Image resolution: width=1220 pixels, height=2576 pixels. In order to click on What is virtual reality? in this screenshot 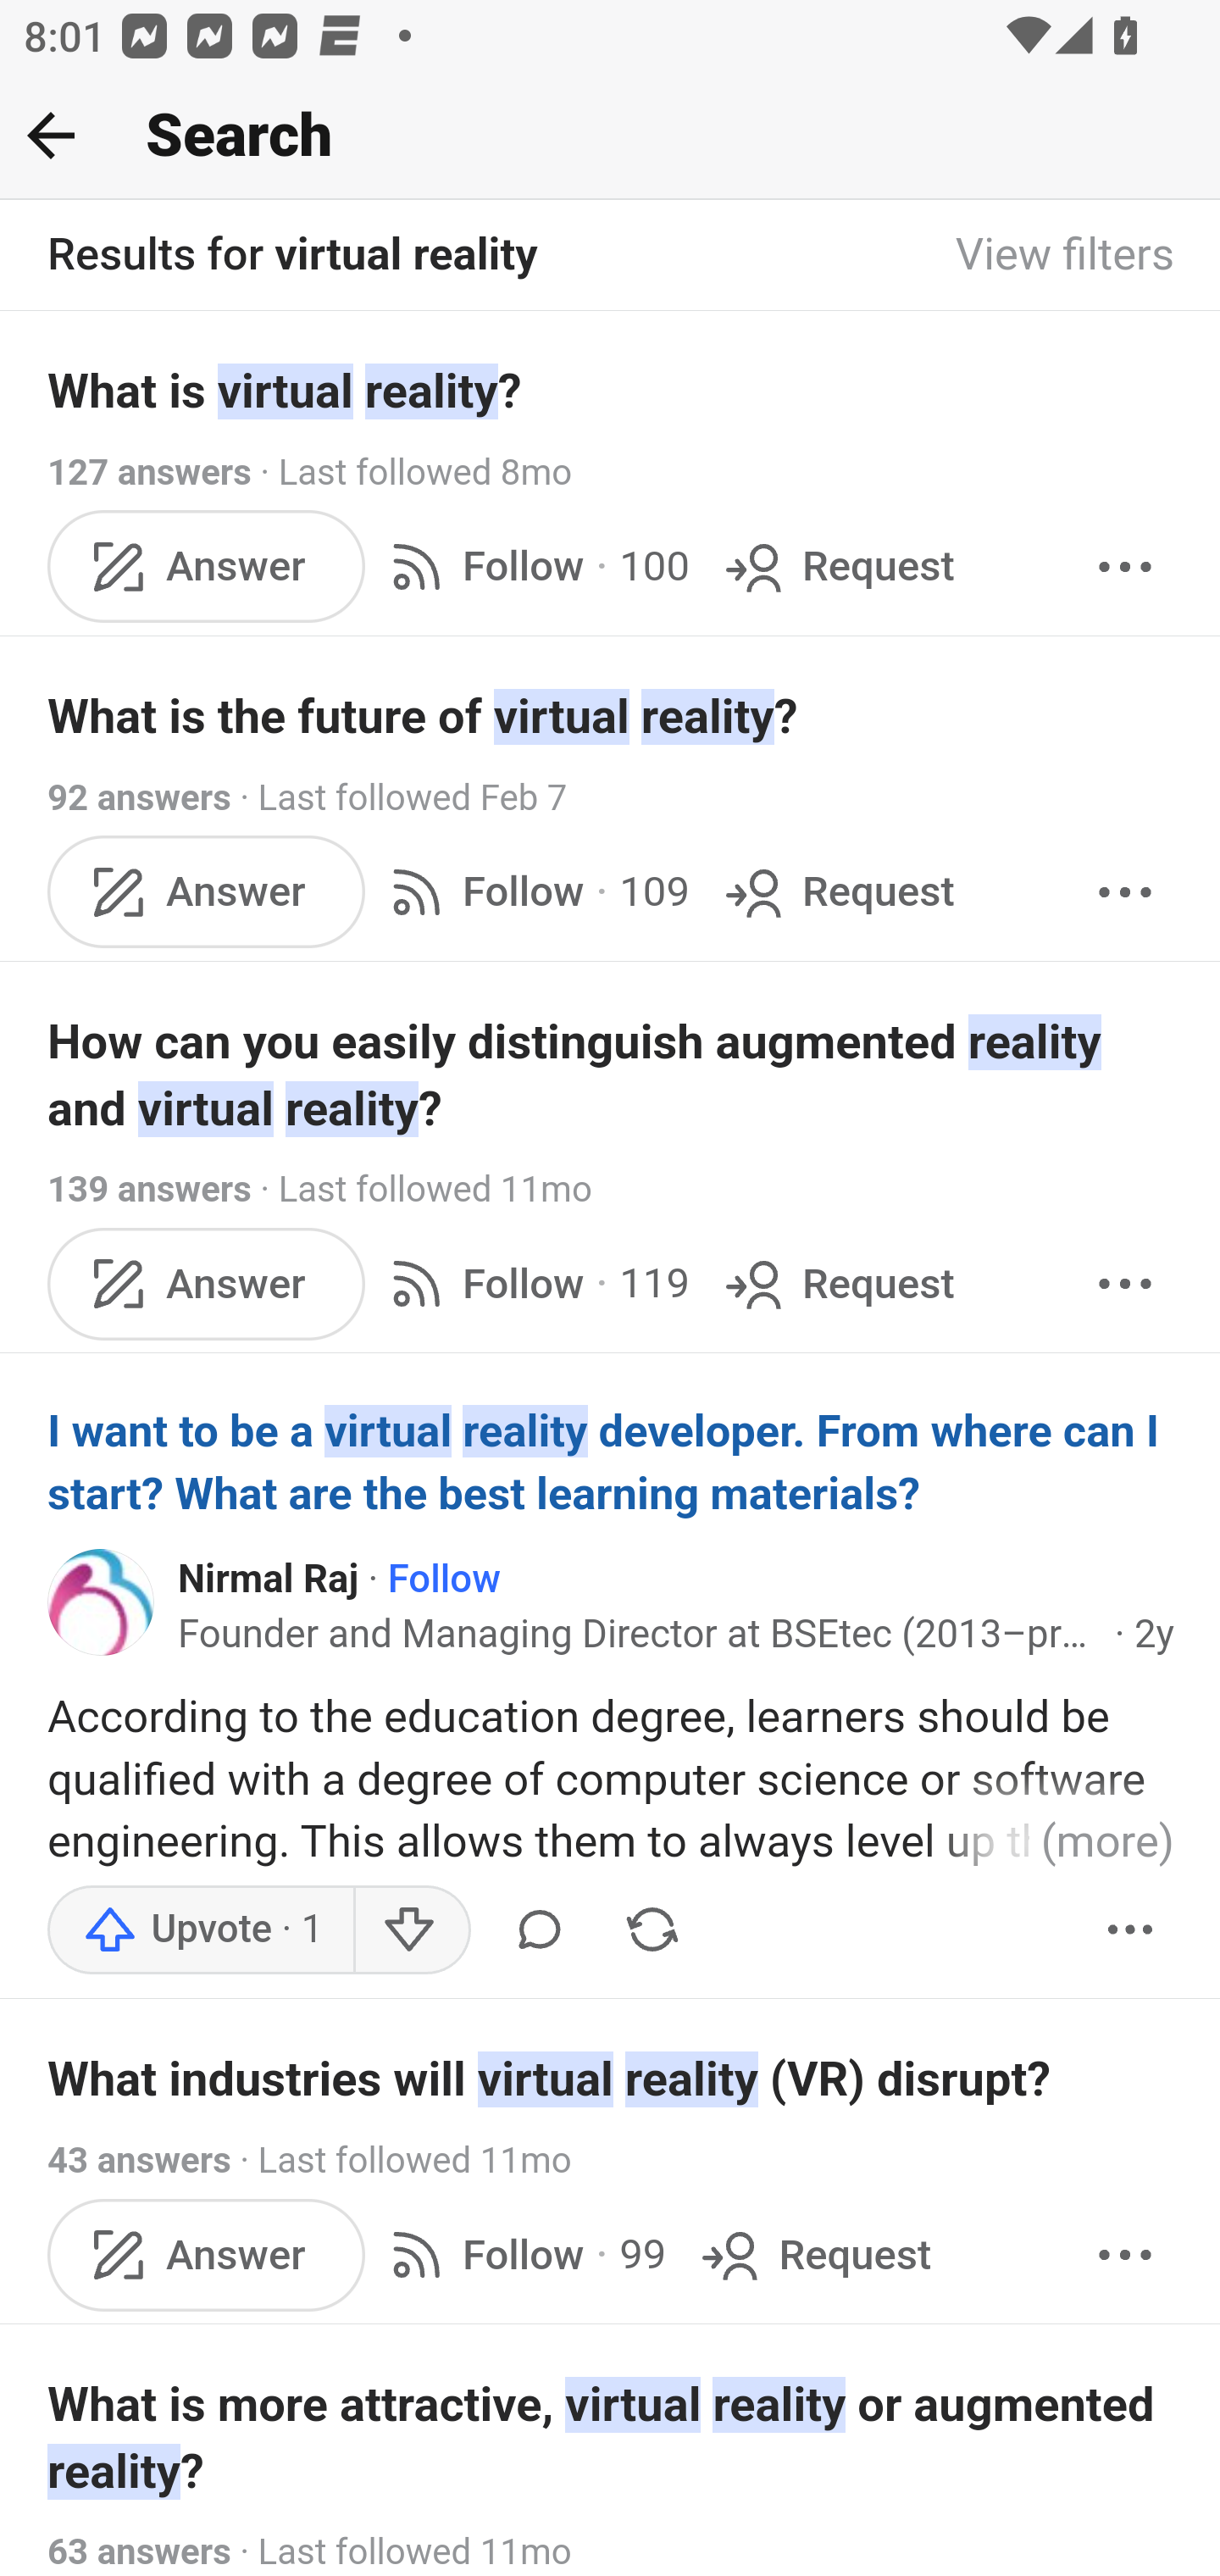, I will do `click(612, 390)`.